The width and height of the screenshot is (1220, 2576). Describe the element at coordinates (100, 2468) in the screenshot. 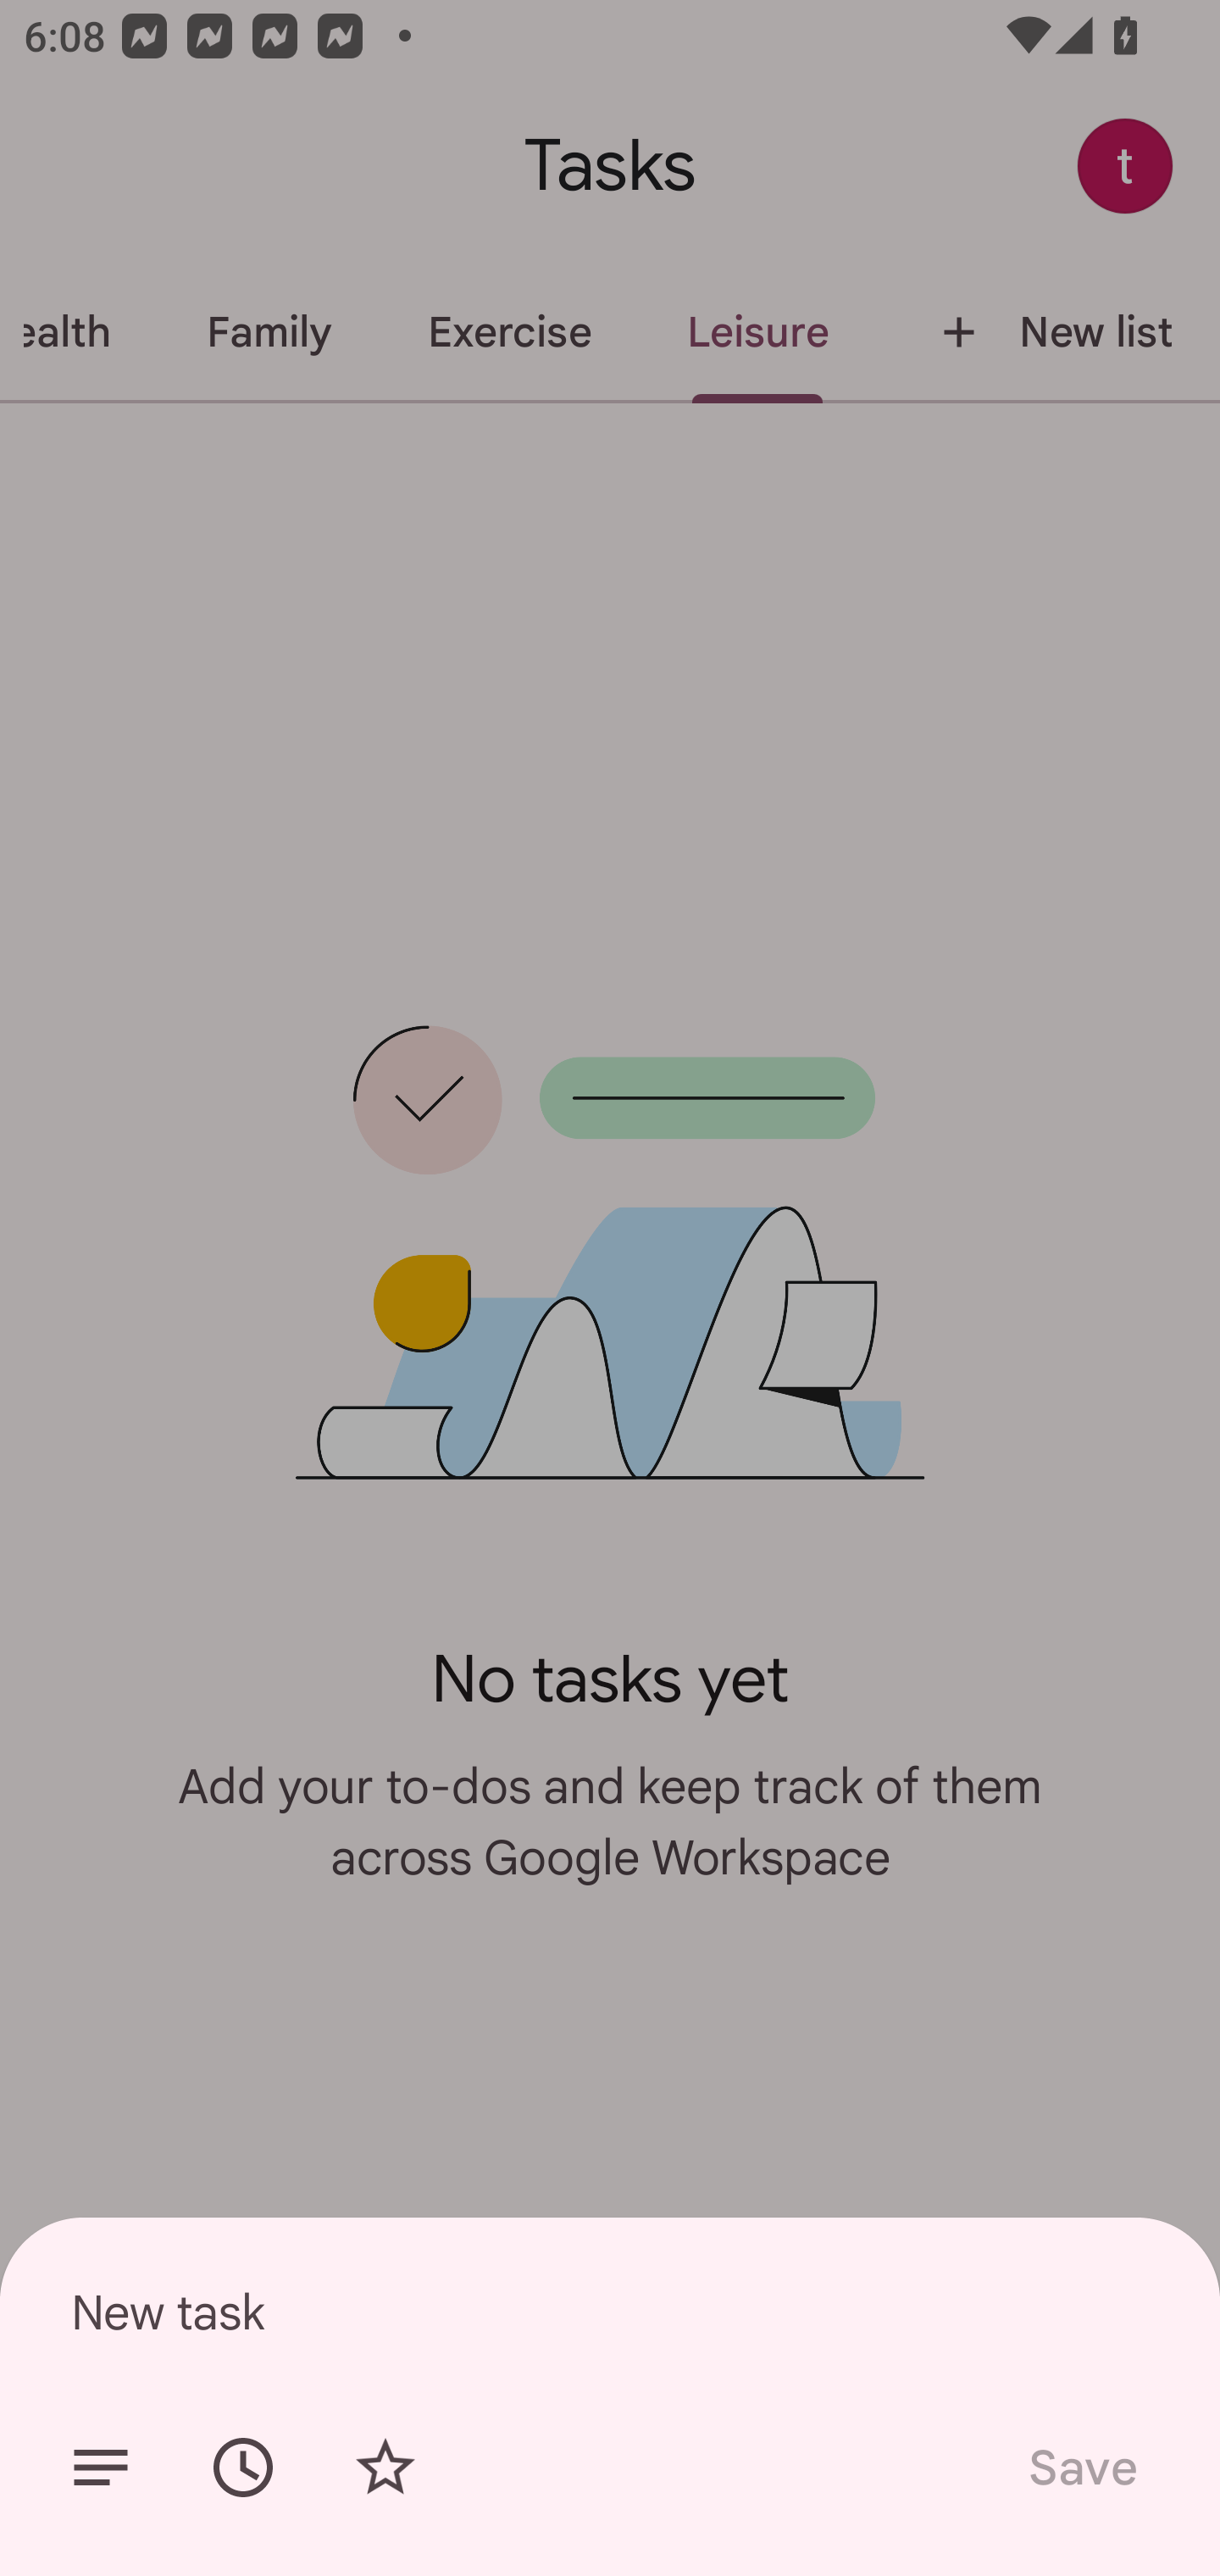

I see `Add details` at that location.